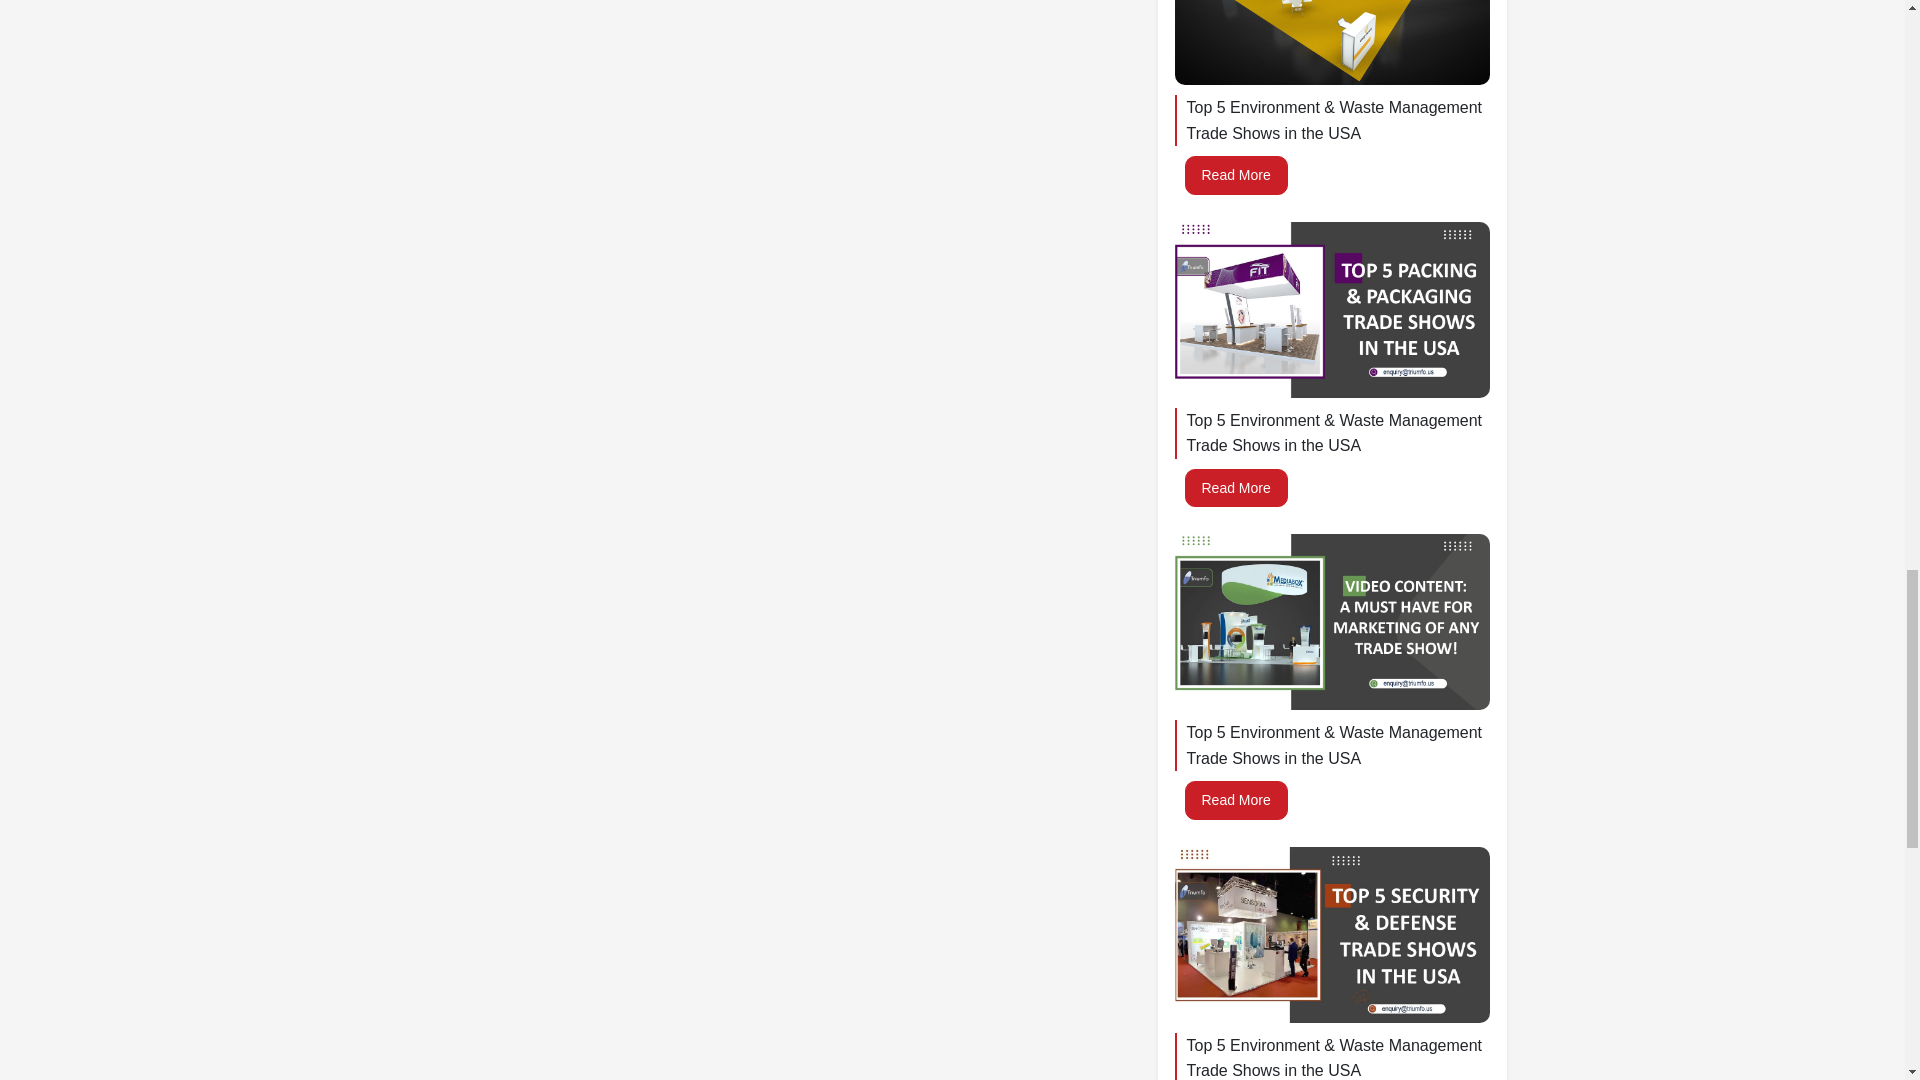 This screenshot has width=1920, height=1080. Describe the element at coordinates (1235, 487) in the screenshot. I see `Read More` at that location.